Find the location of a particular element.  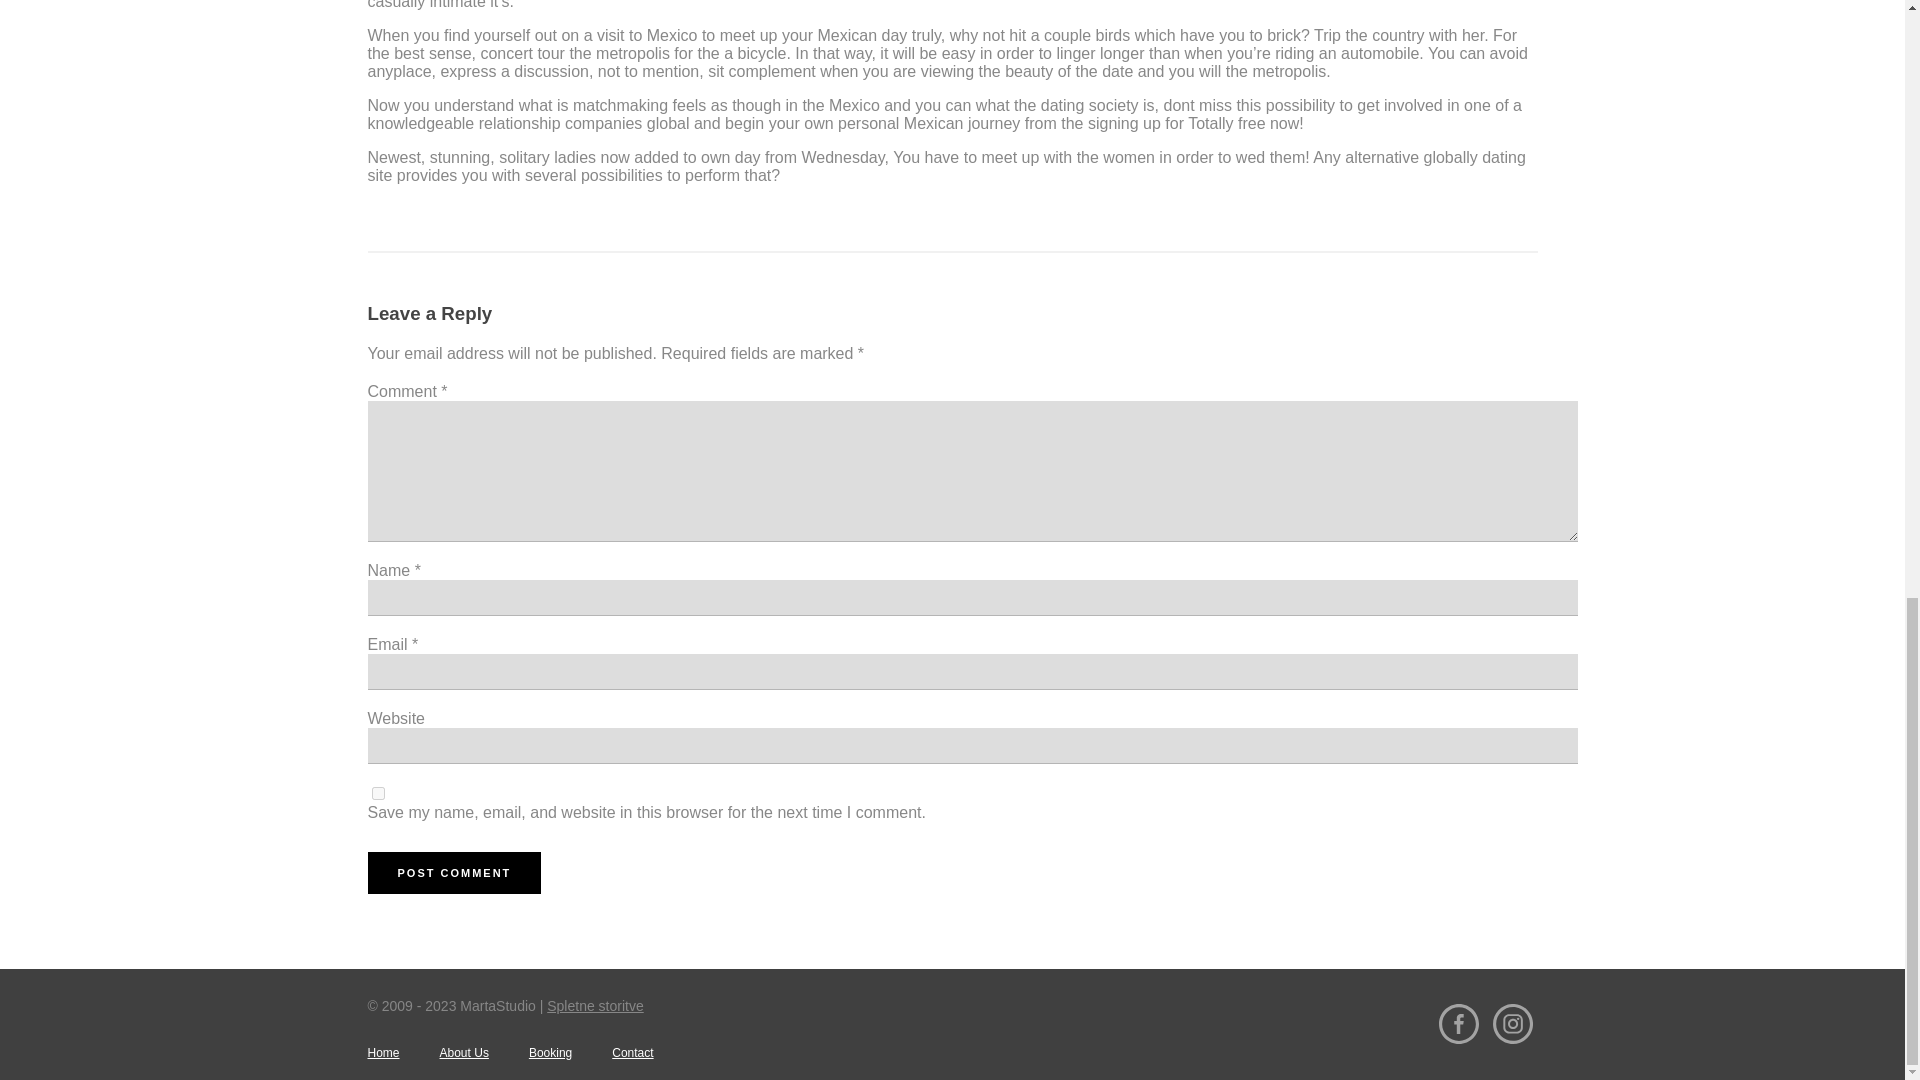

Post Comment is located at coordinates (454, 872).